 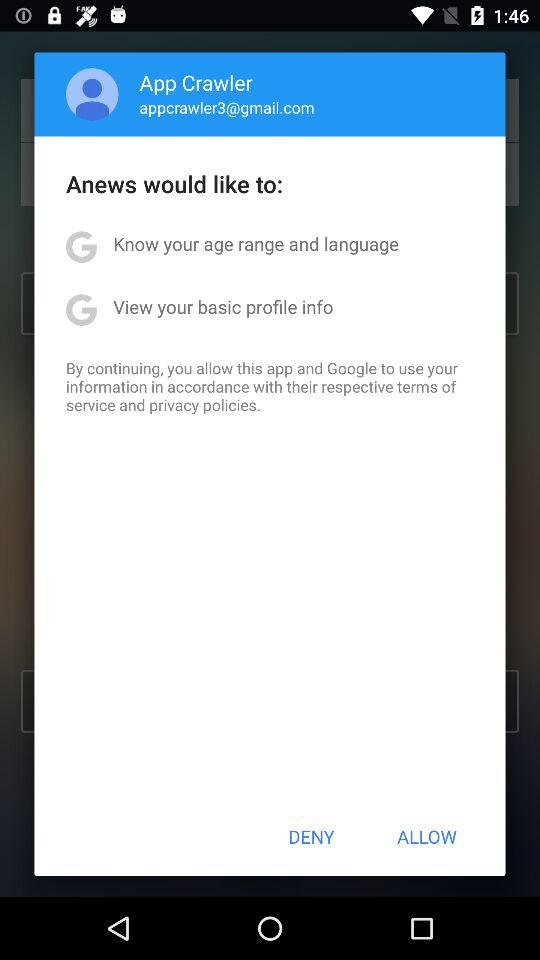 What do you see at coordinates (92, 94) in the screenshot?
I see `select item to the left of app crawler app` at bounding box center [92, 94].